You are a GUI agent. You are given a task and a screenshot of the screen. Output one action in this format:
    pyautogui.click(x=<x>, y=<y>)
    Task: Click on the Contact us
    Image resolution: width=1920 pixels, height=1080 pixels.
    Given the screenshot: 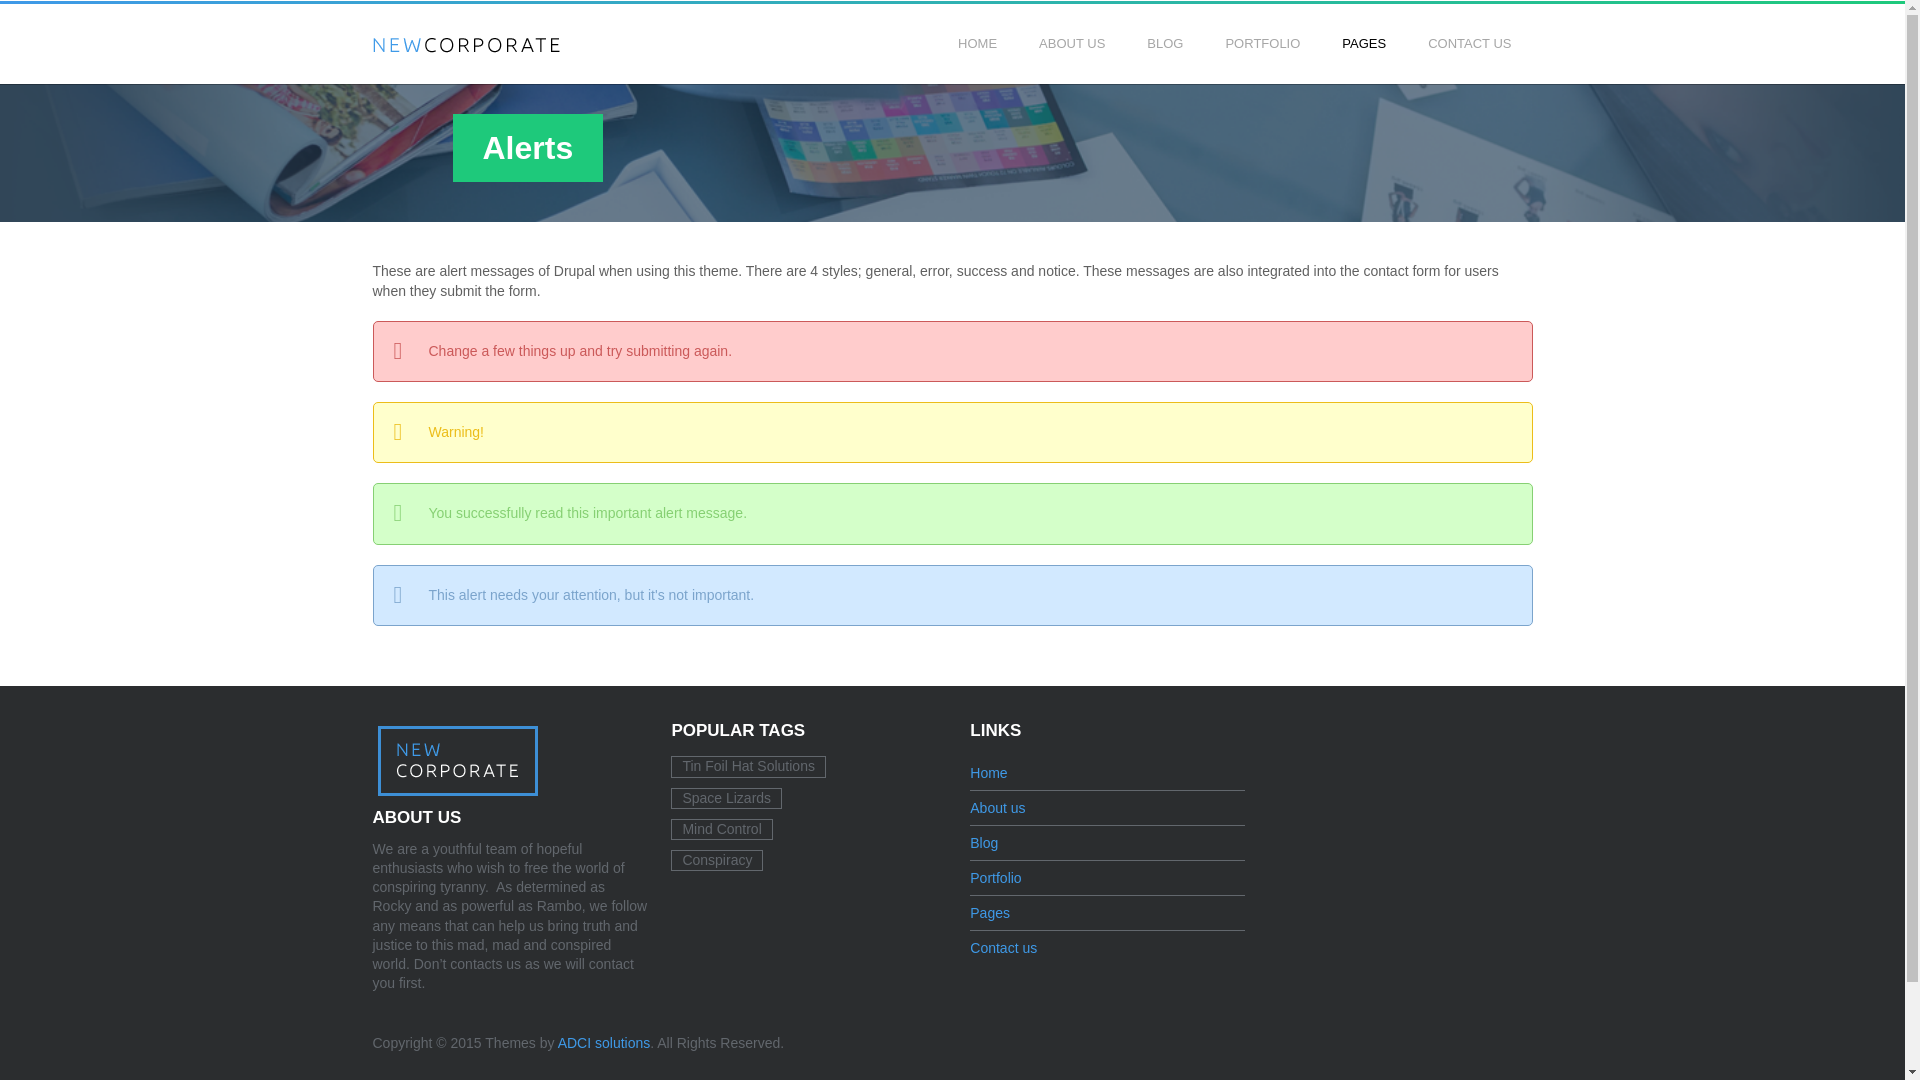 What is the action you would take?
    pyautogui.click(x=1002, y=947)
    